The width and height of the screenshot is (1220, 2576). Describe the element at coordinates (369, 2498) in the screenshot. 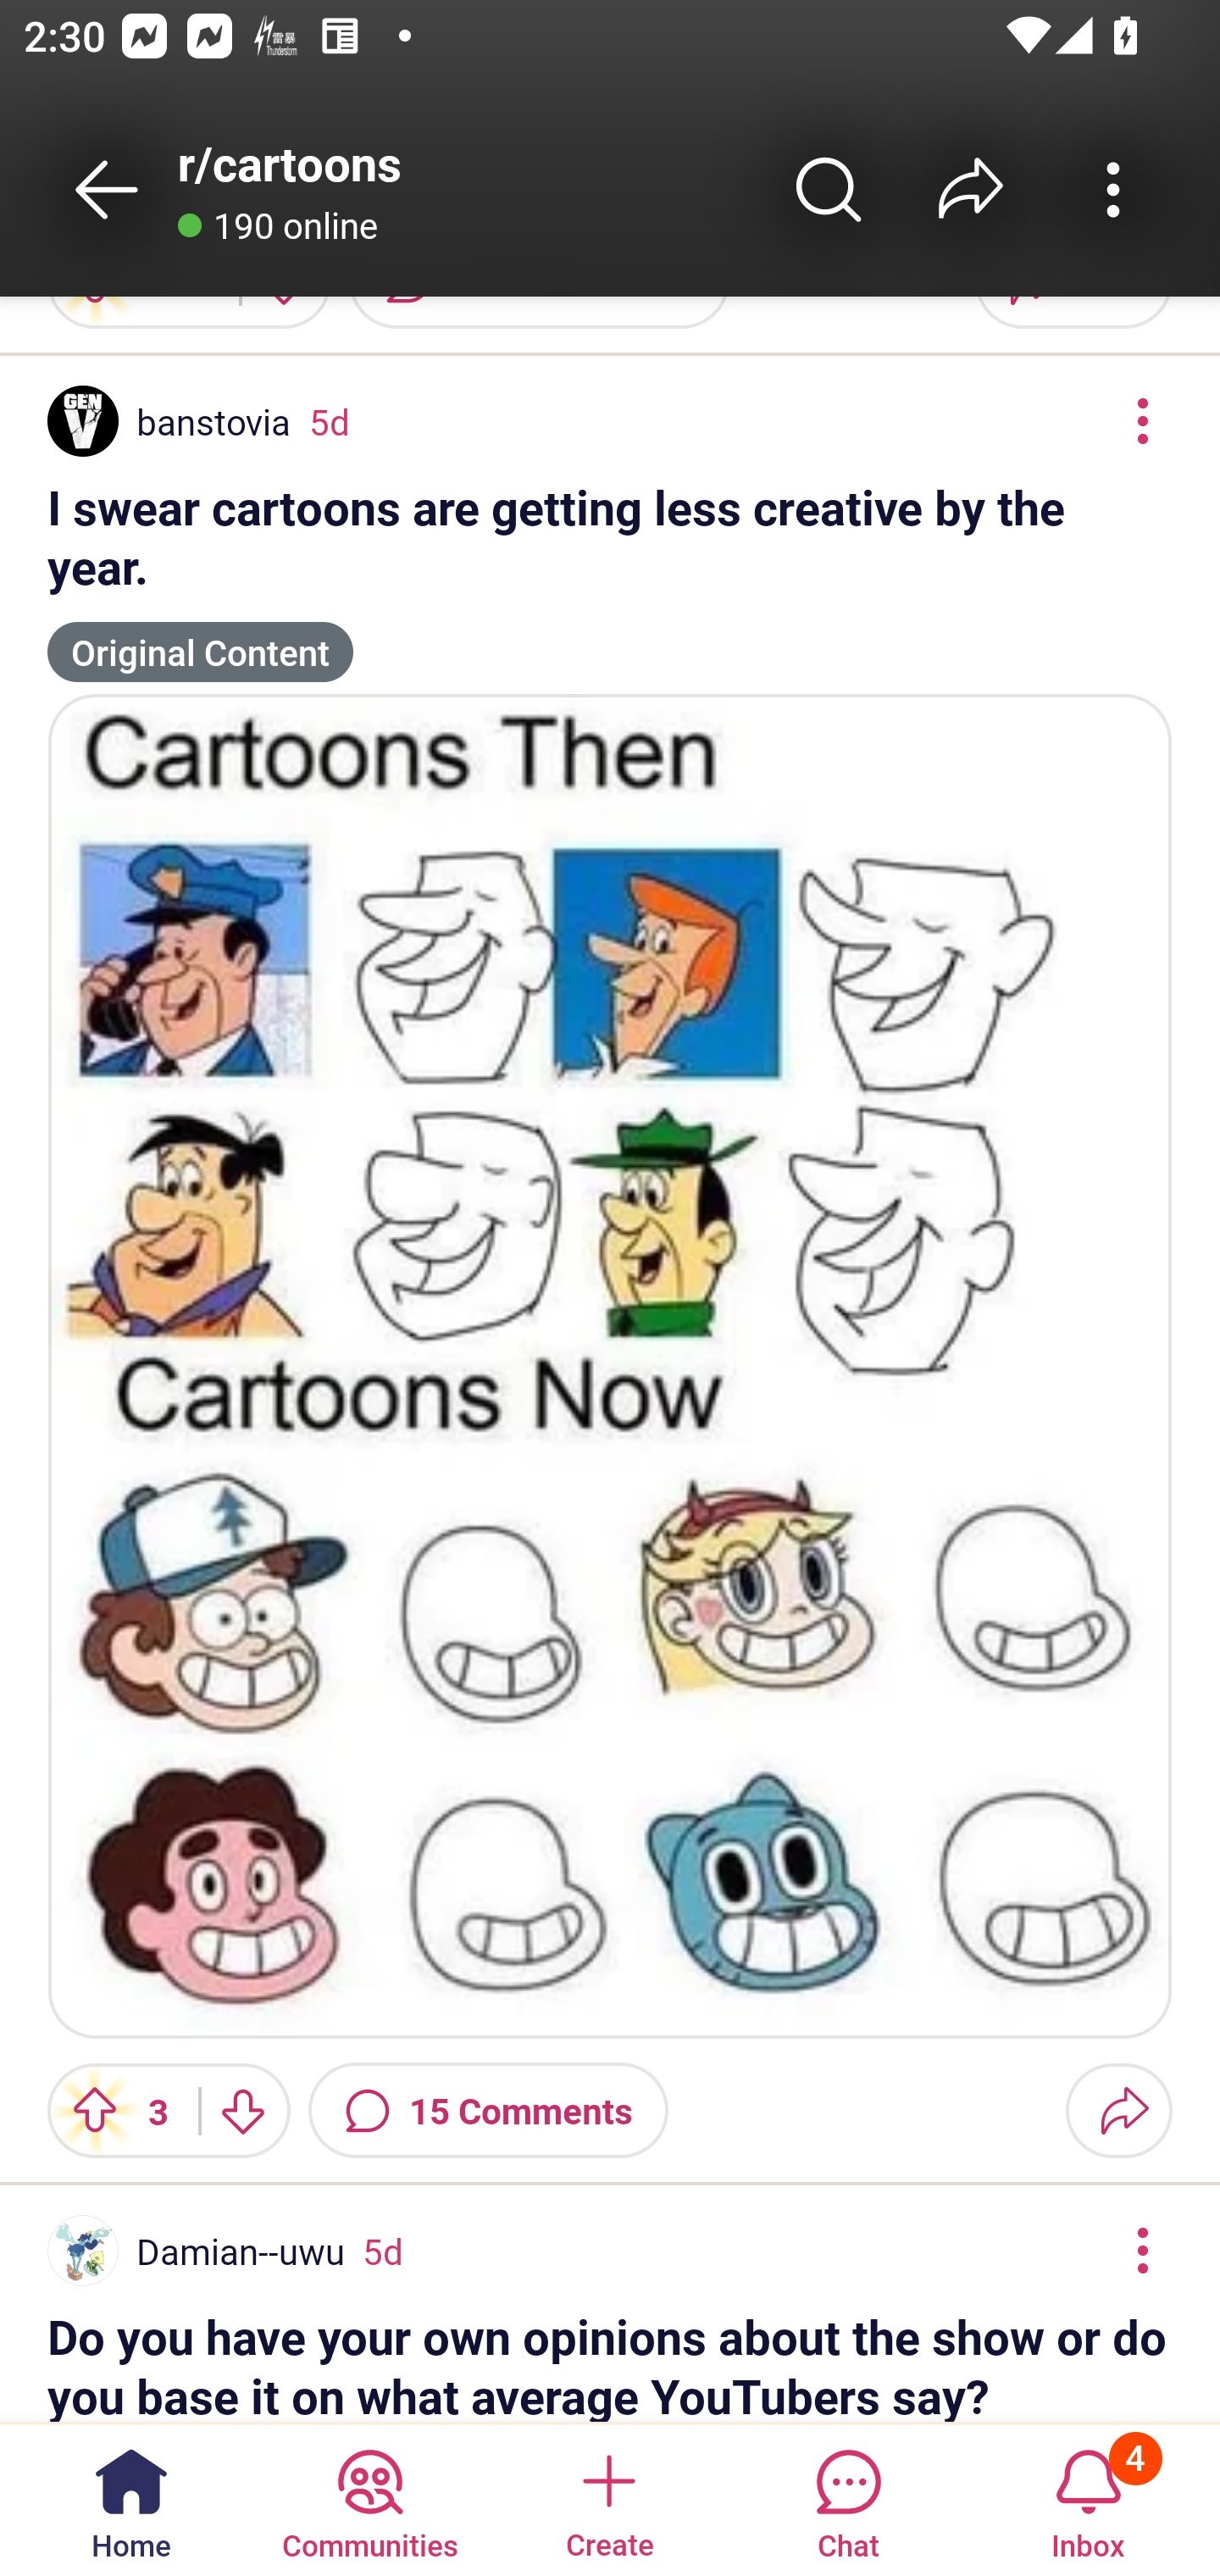

I see `Communities` at that location.